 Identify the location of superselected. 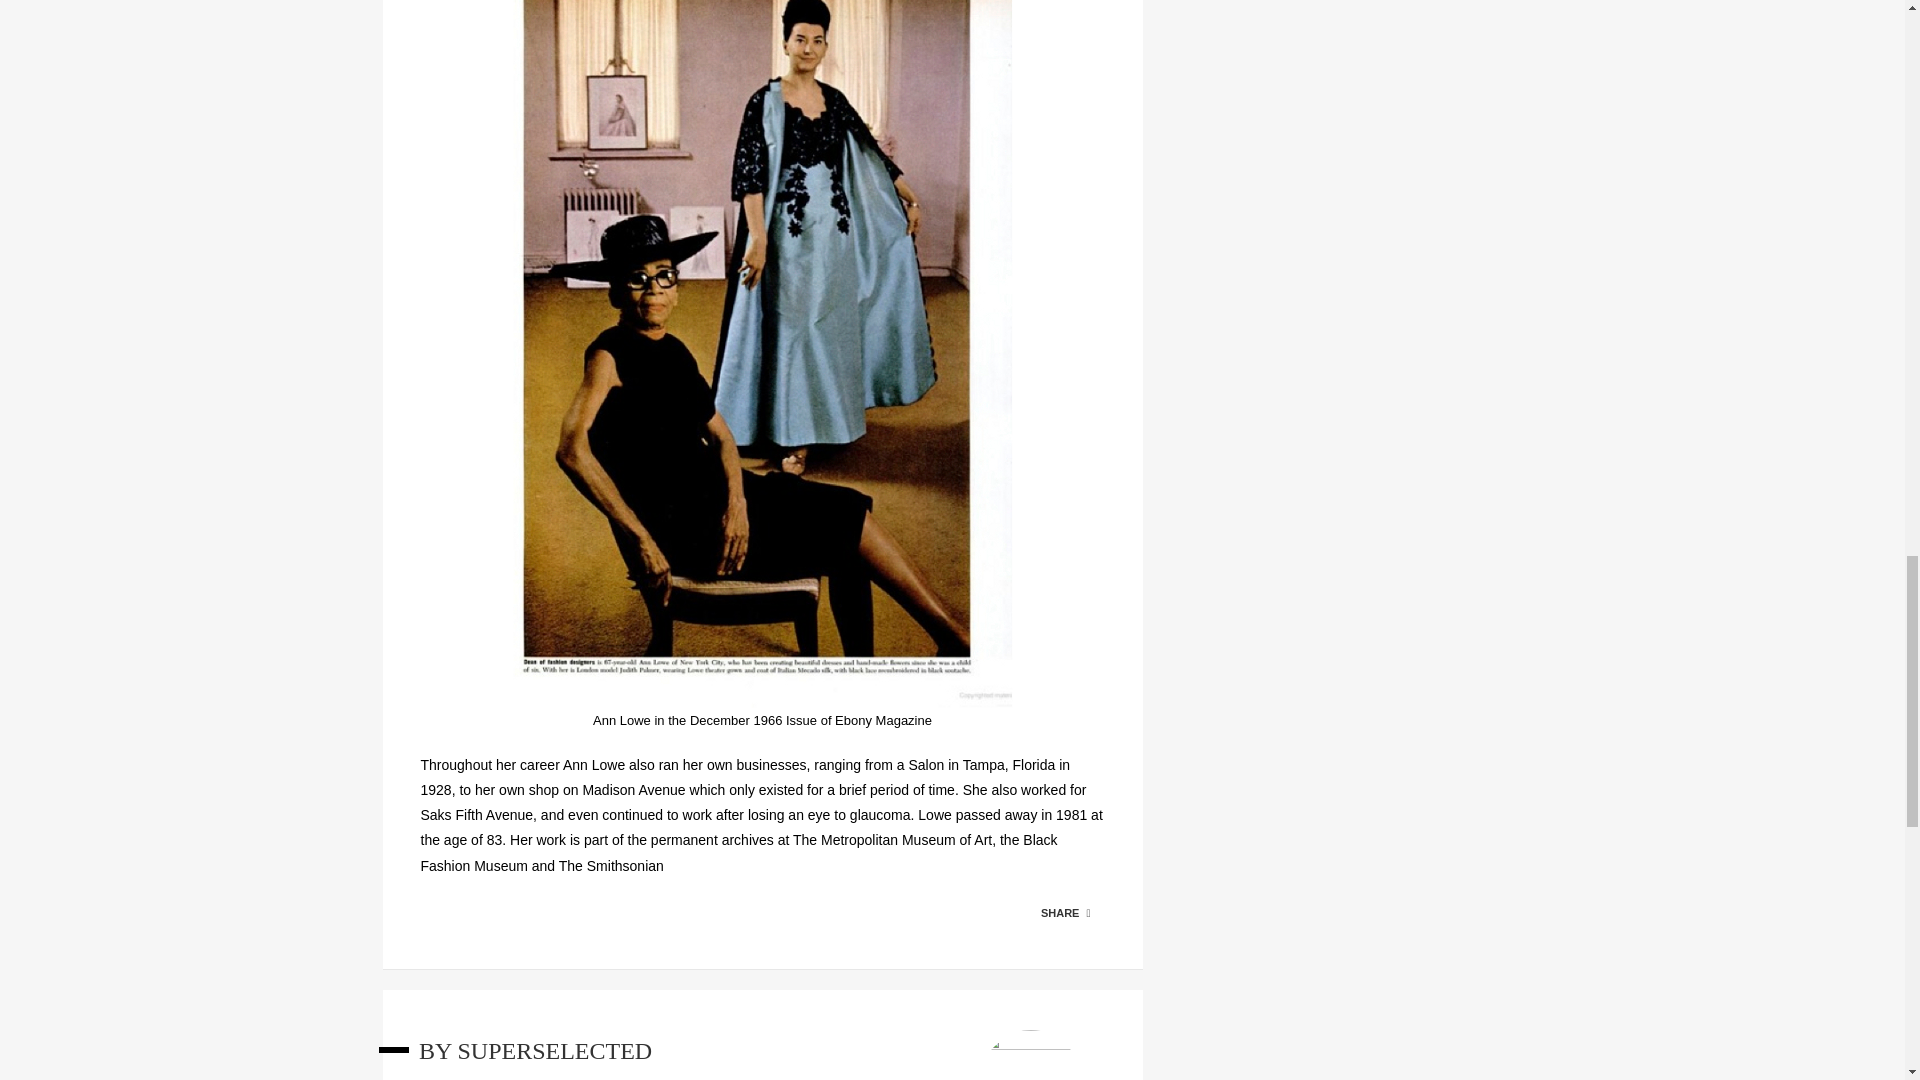
(554, 1050).